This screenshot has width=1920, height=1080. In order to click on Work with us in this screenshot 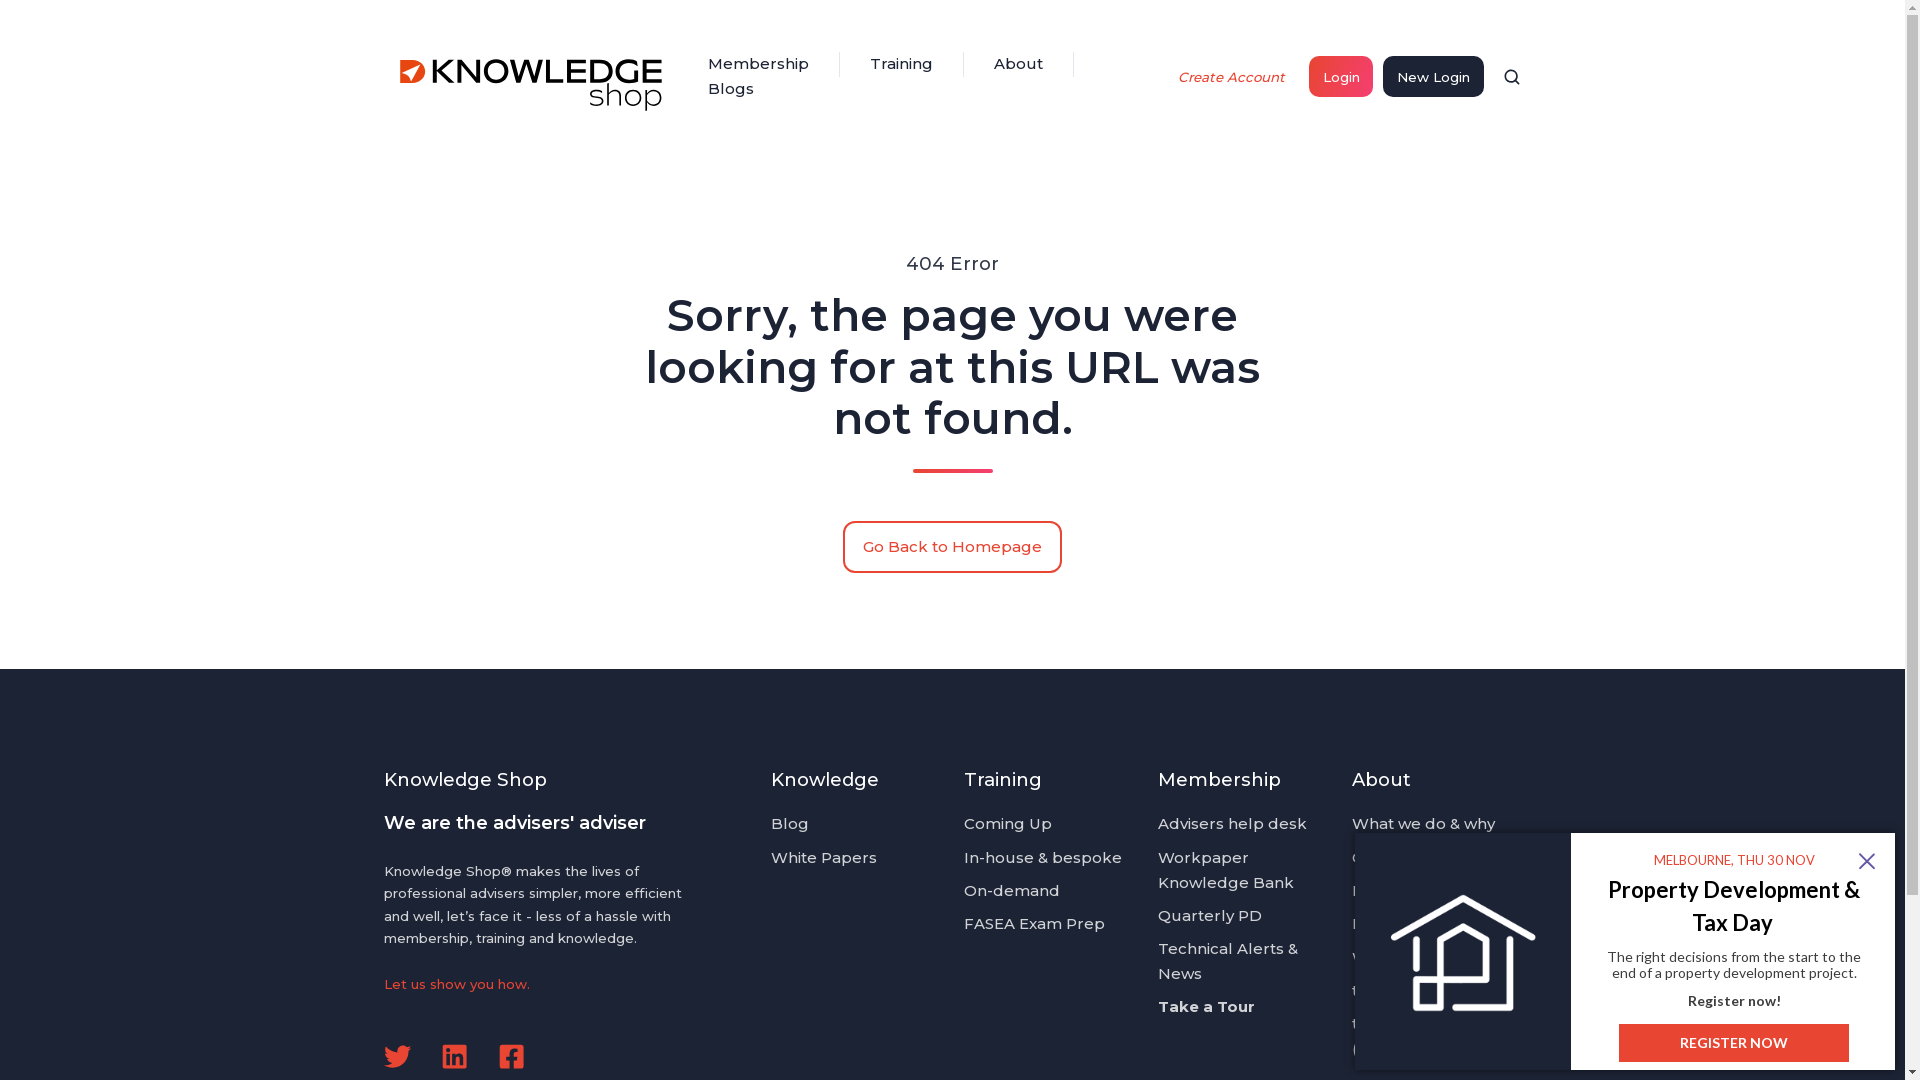, I will do `click(1403, 958)`.